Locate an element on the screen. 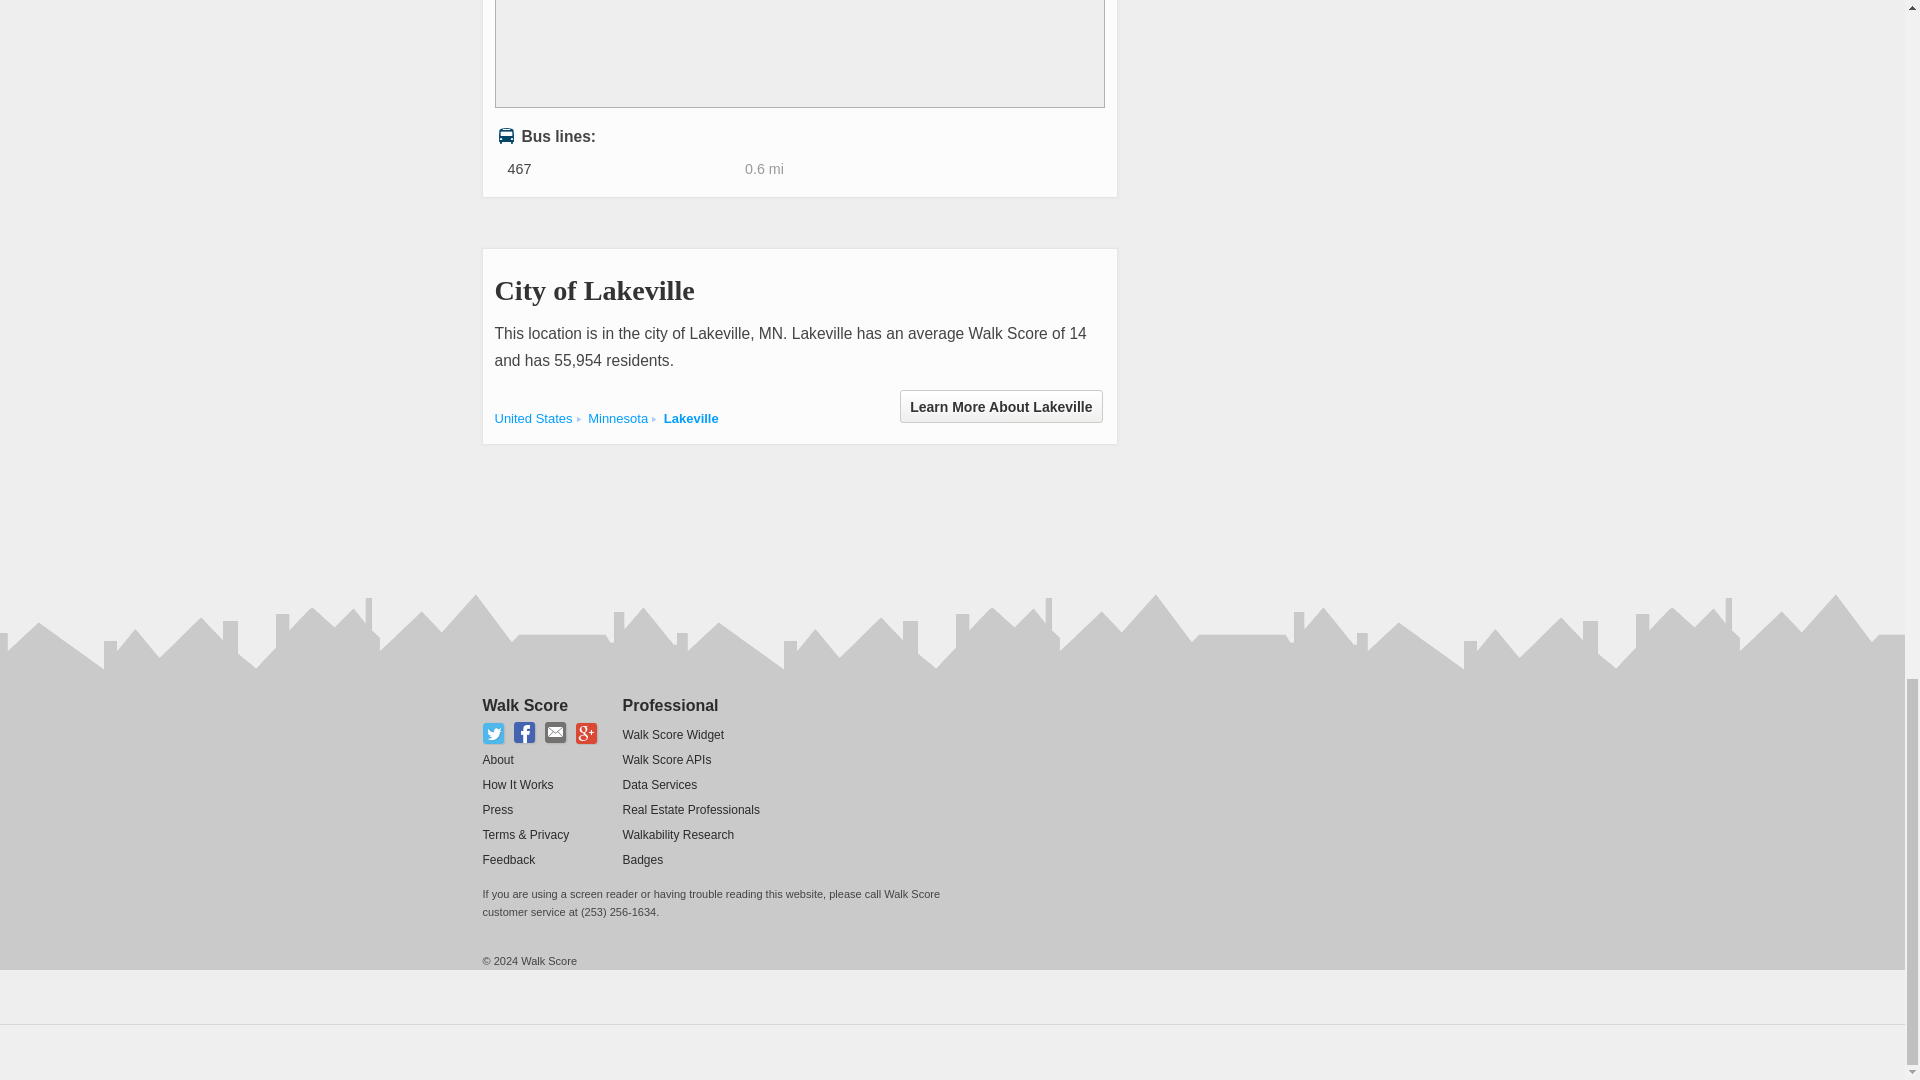  United States Walkability Rankings is located at coordinates (532, 418).